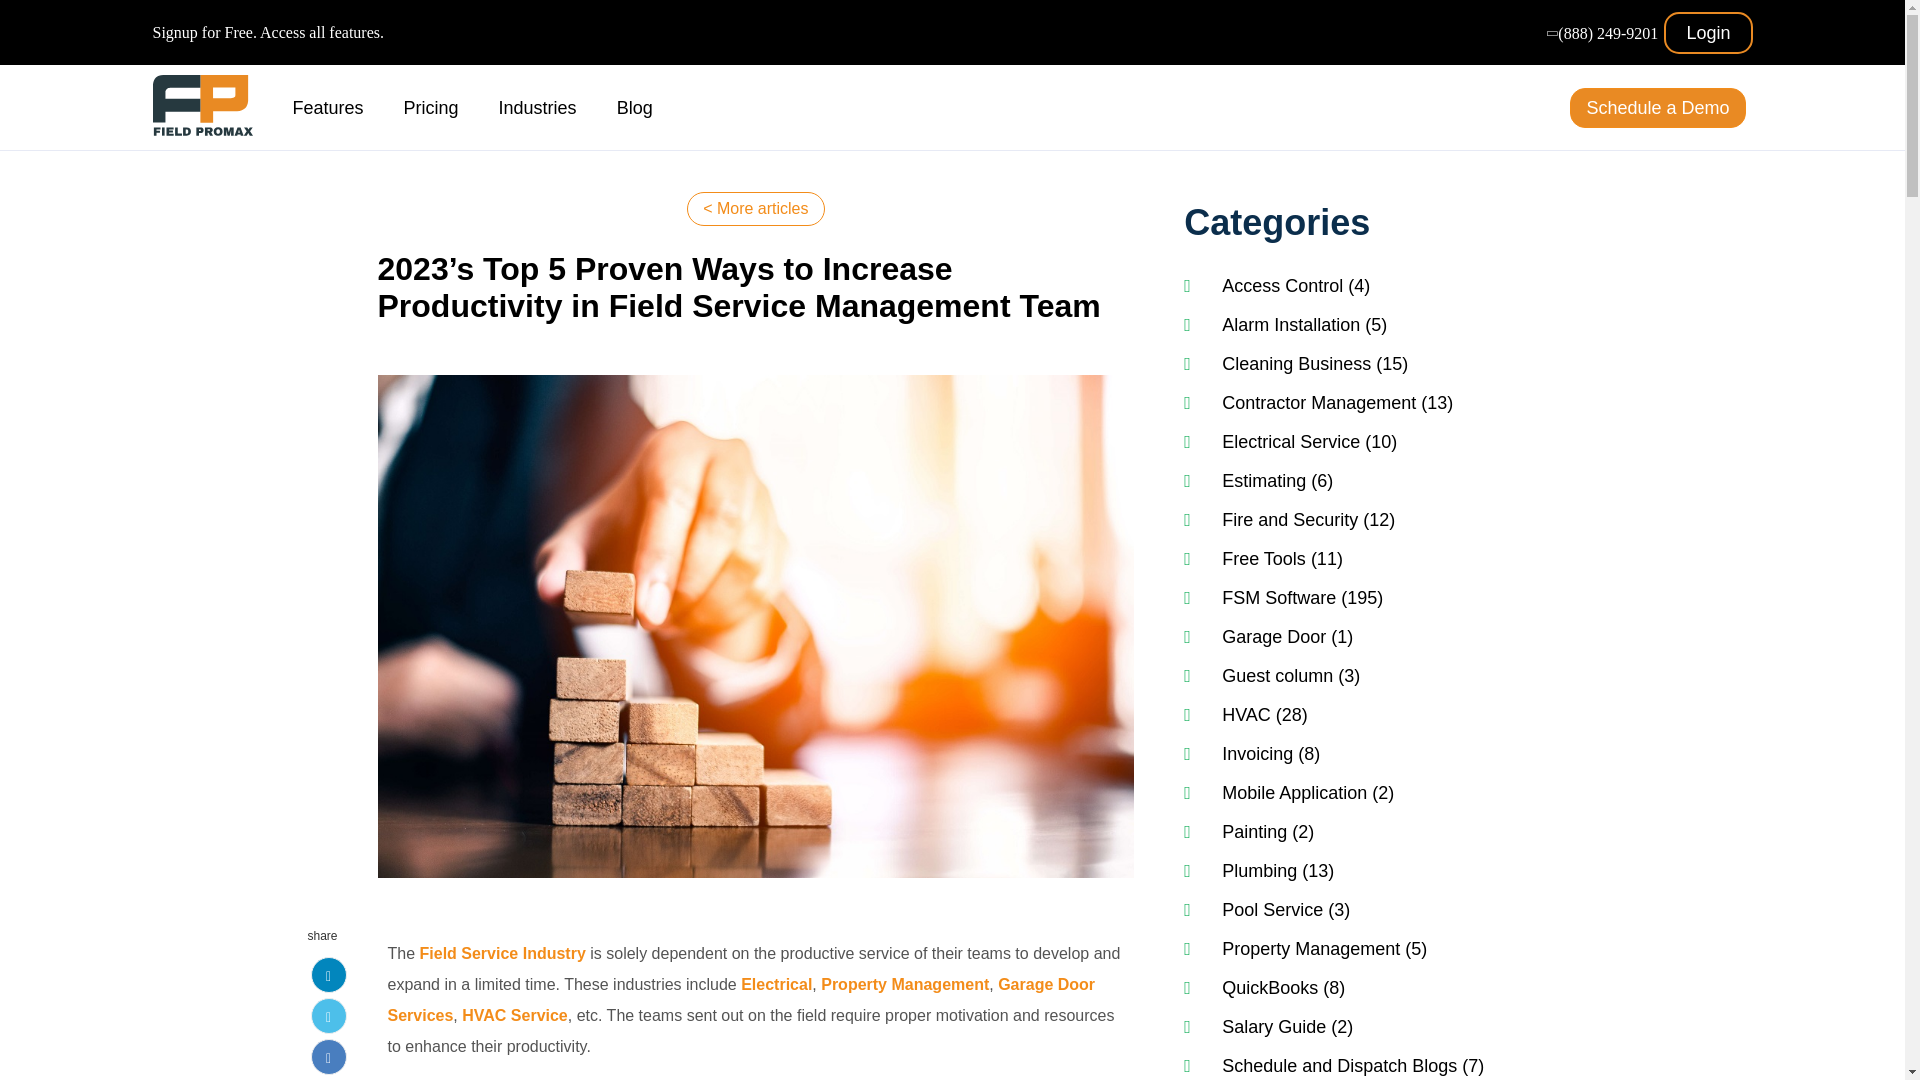 This screenshot has height=1080, width=1920. I want to click on Login, so click(1708, 32).